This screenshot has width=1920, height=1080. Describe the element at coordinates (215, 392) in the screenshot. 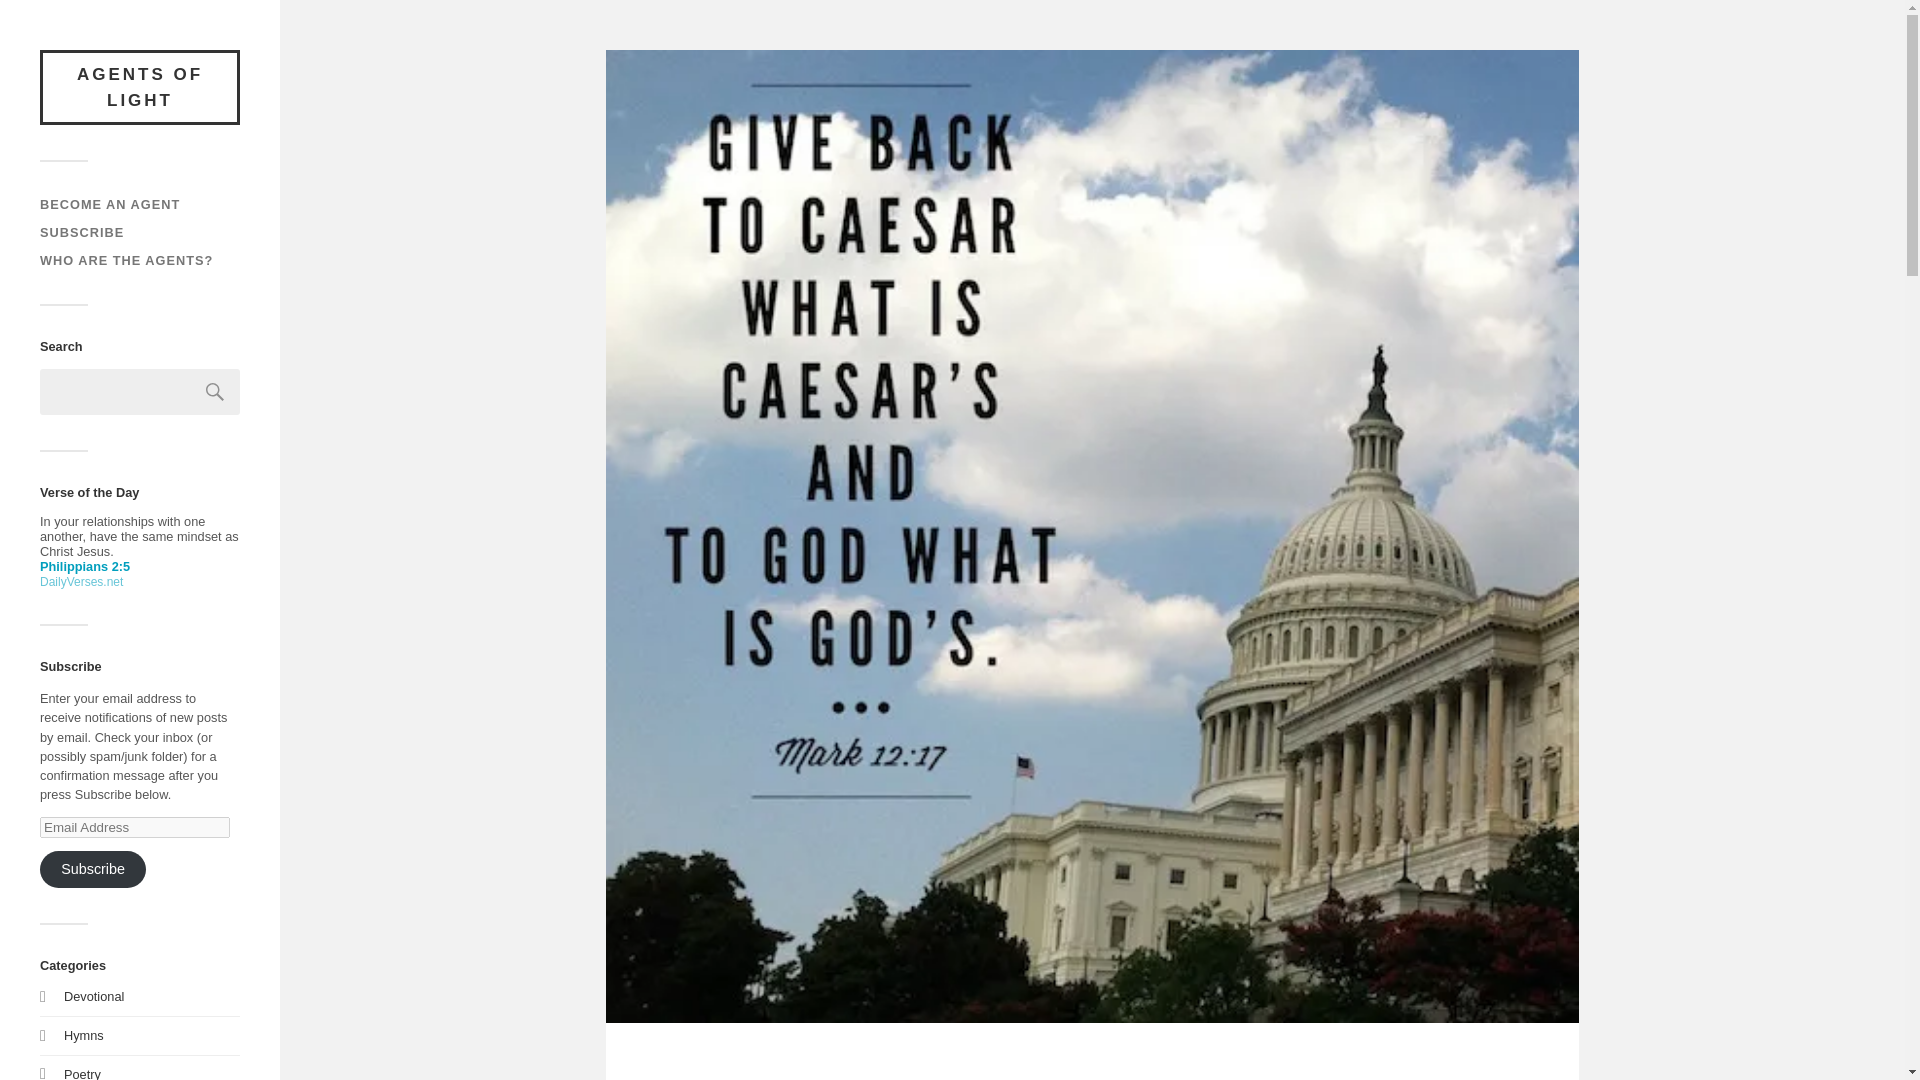

I see `Search` at that location.